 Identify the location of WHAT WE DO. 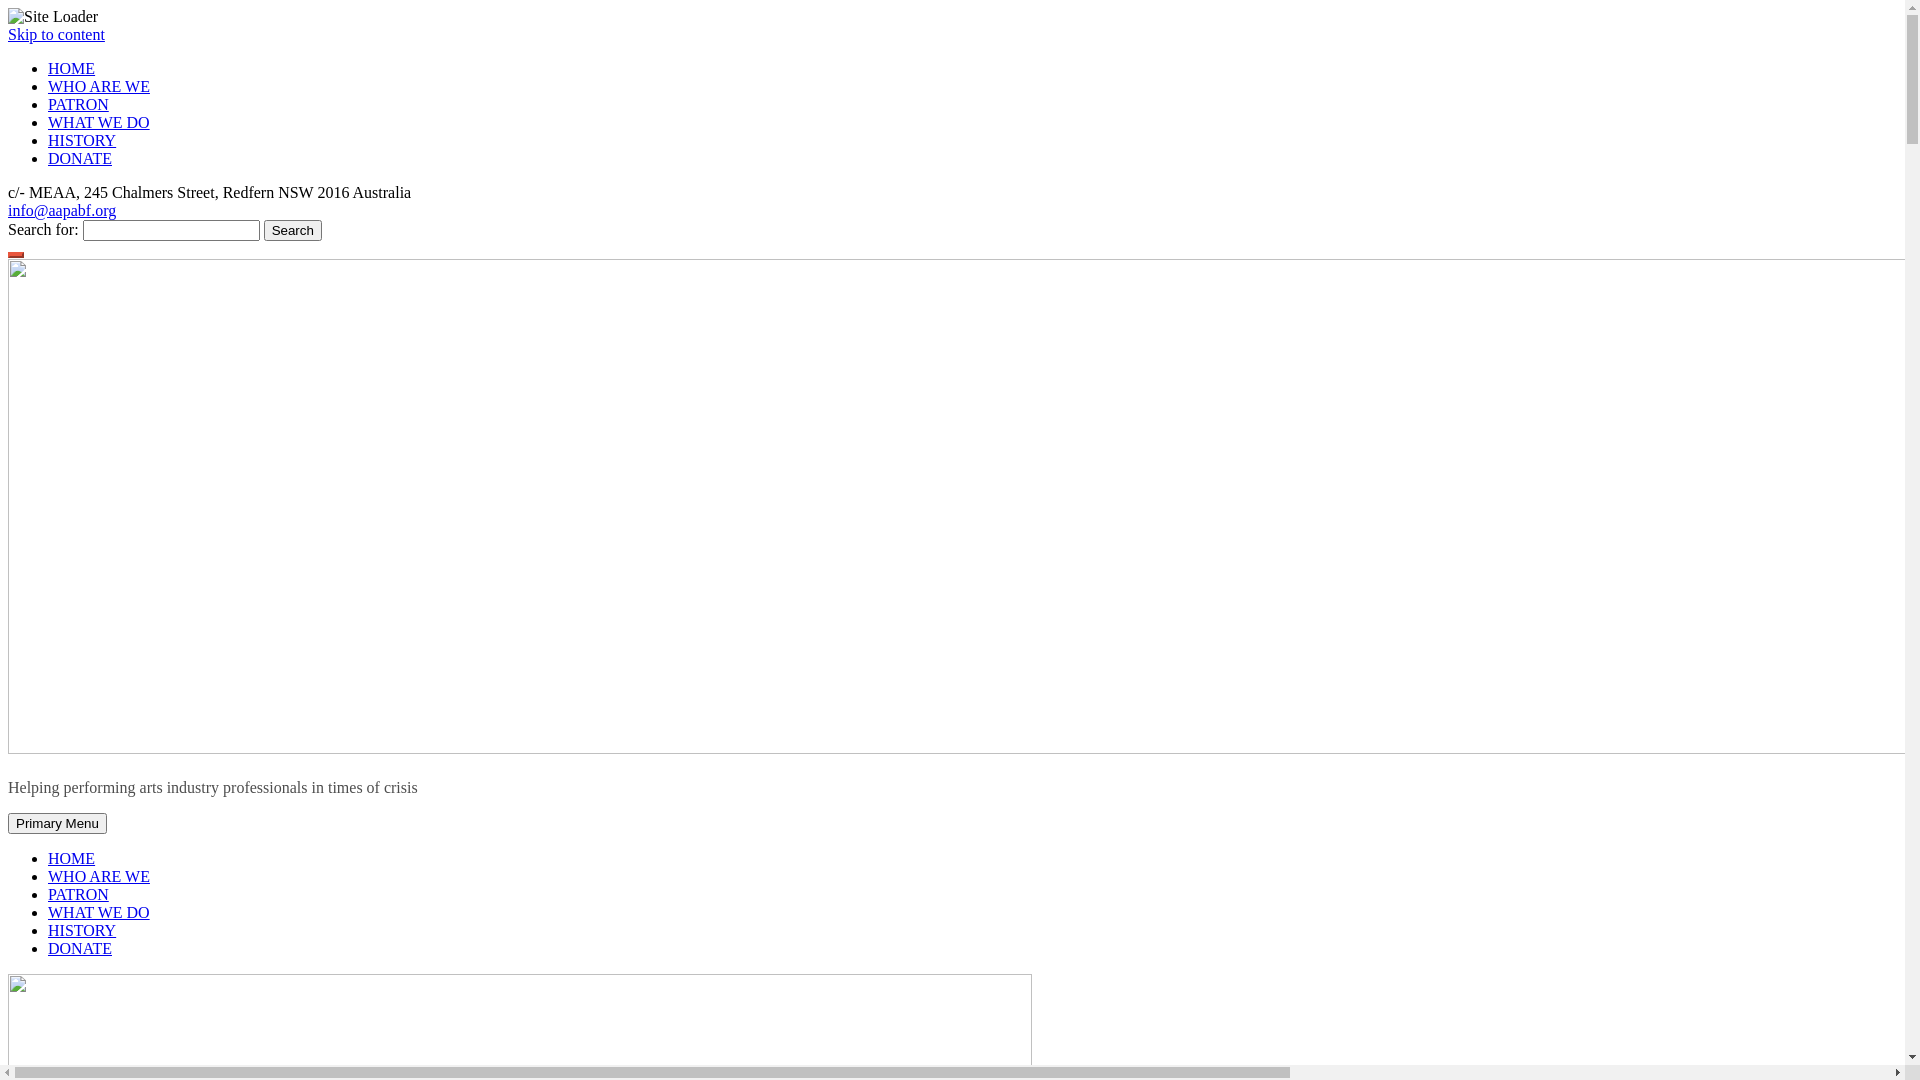
(99, 912).